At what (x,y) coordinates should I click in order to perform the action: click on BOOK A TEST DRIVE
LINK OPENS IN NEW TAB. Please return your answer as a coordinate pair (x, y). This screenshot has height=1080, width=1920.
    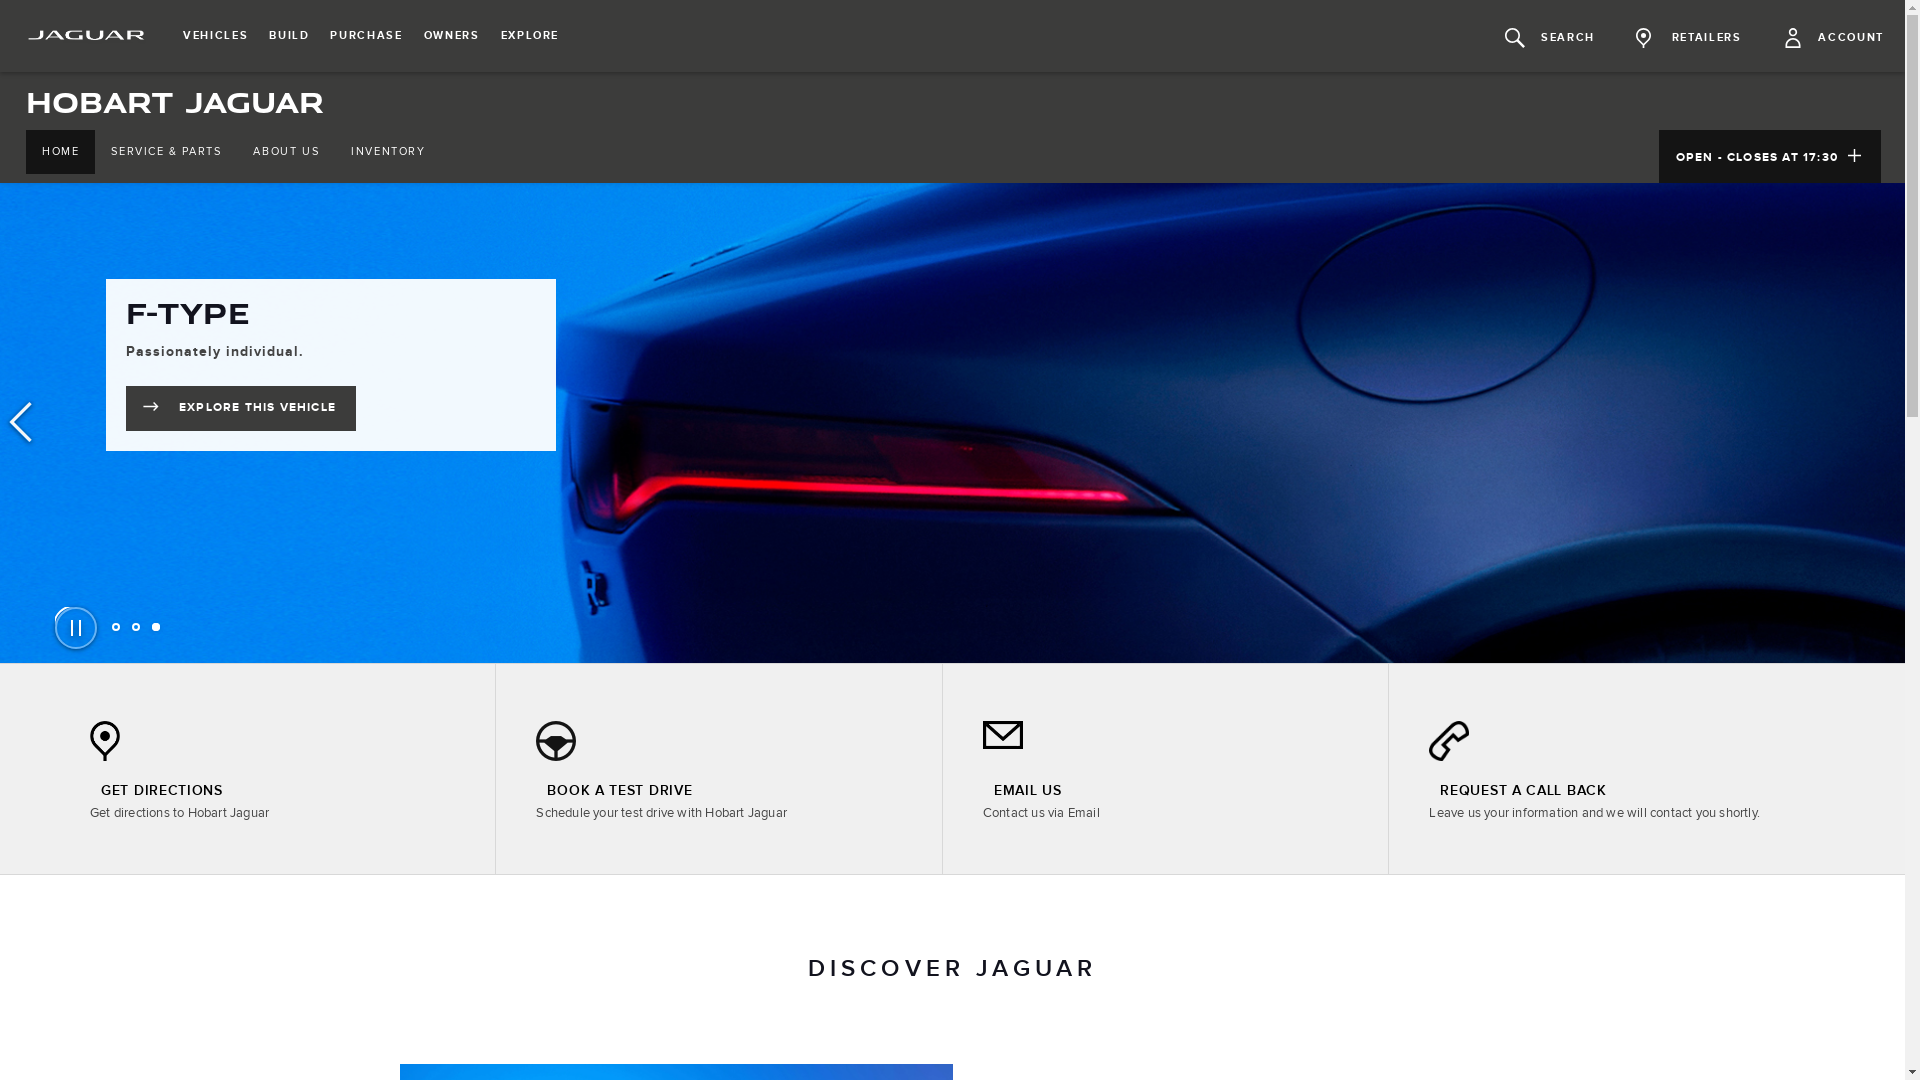
    Looking at the image, I should click on (614, 791).